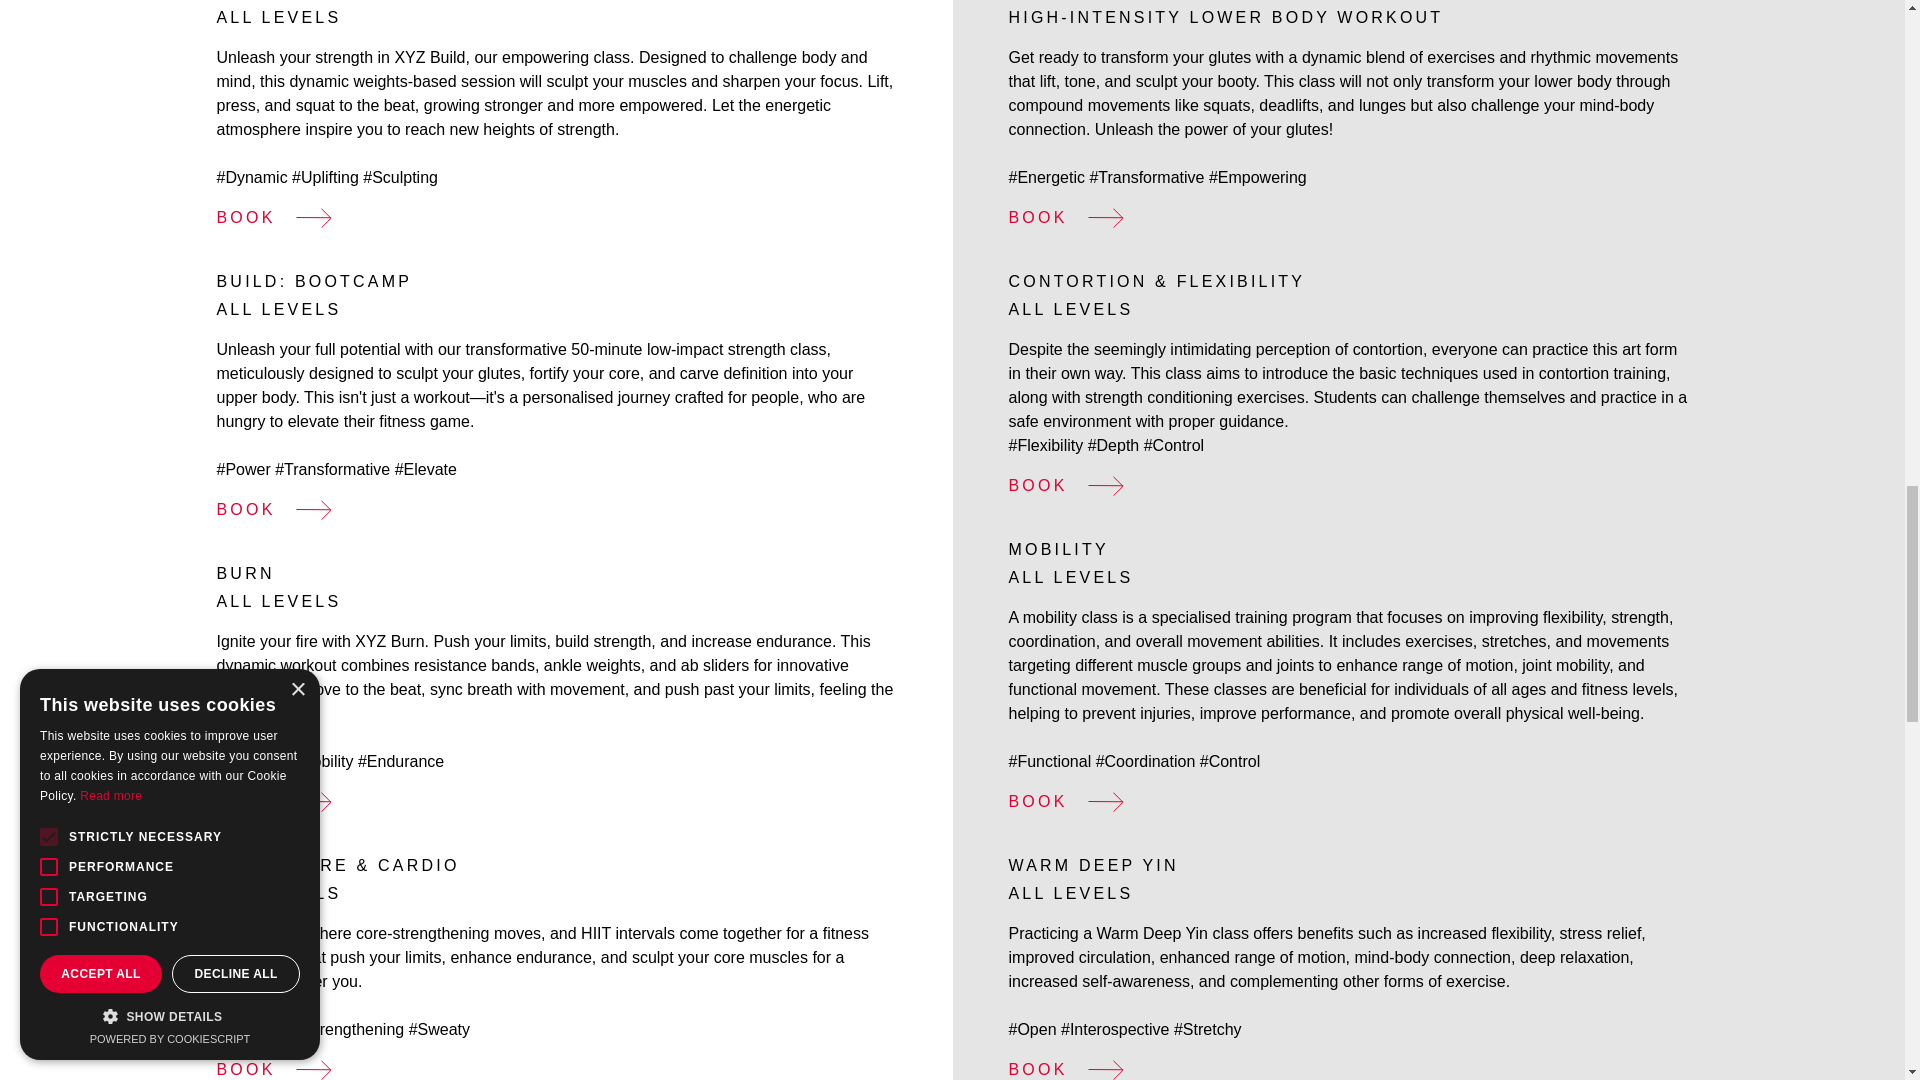 The height and width of the screenshot is (1080, 1920). I want to click on BOOK, so click(283, 509).